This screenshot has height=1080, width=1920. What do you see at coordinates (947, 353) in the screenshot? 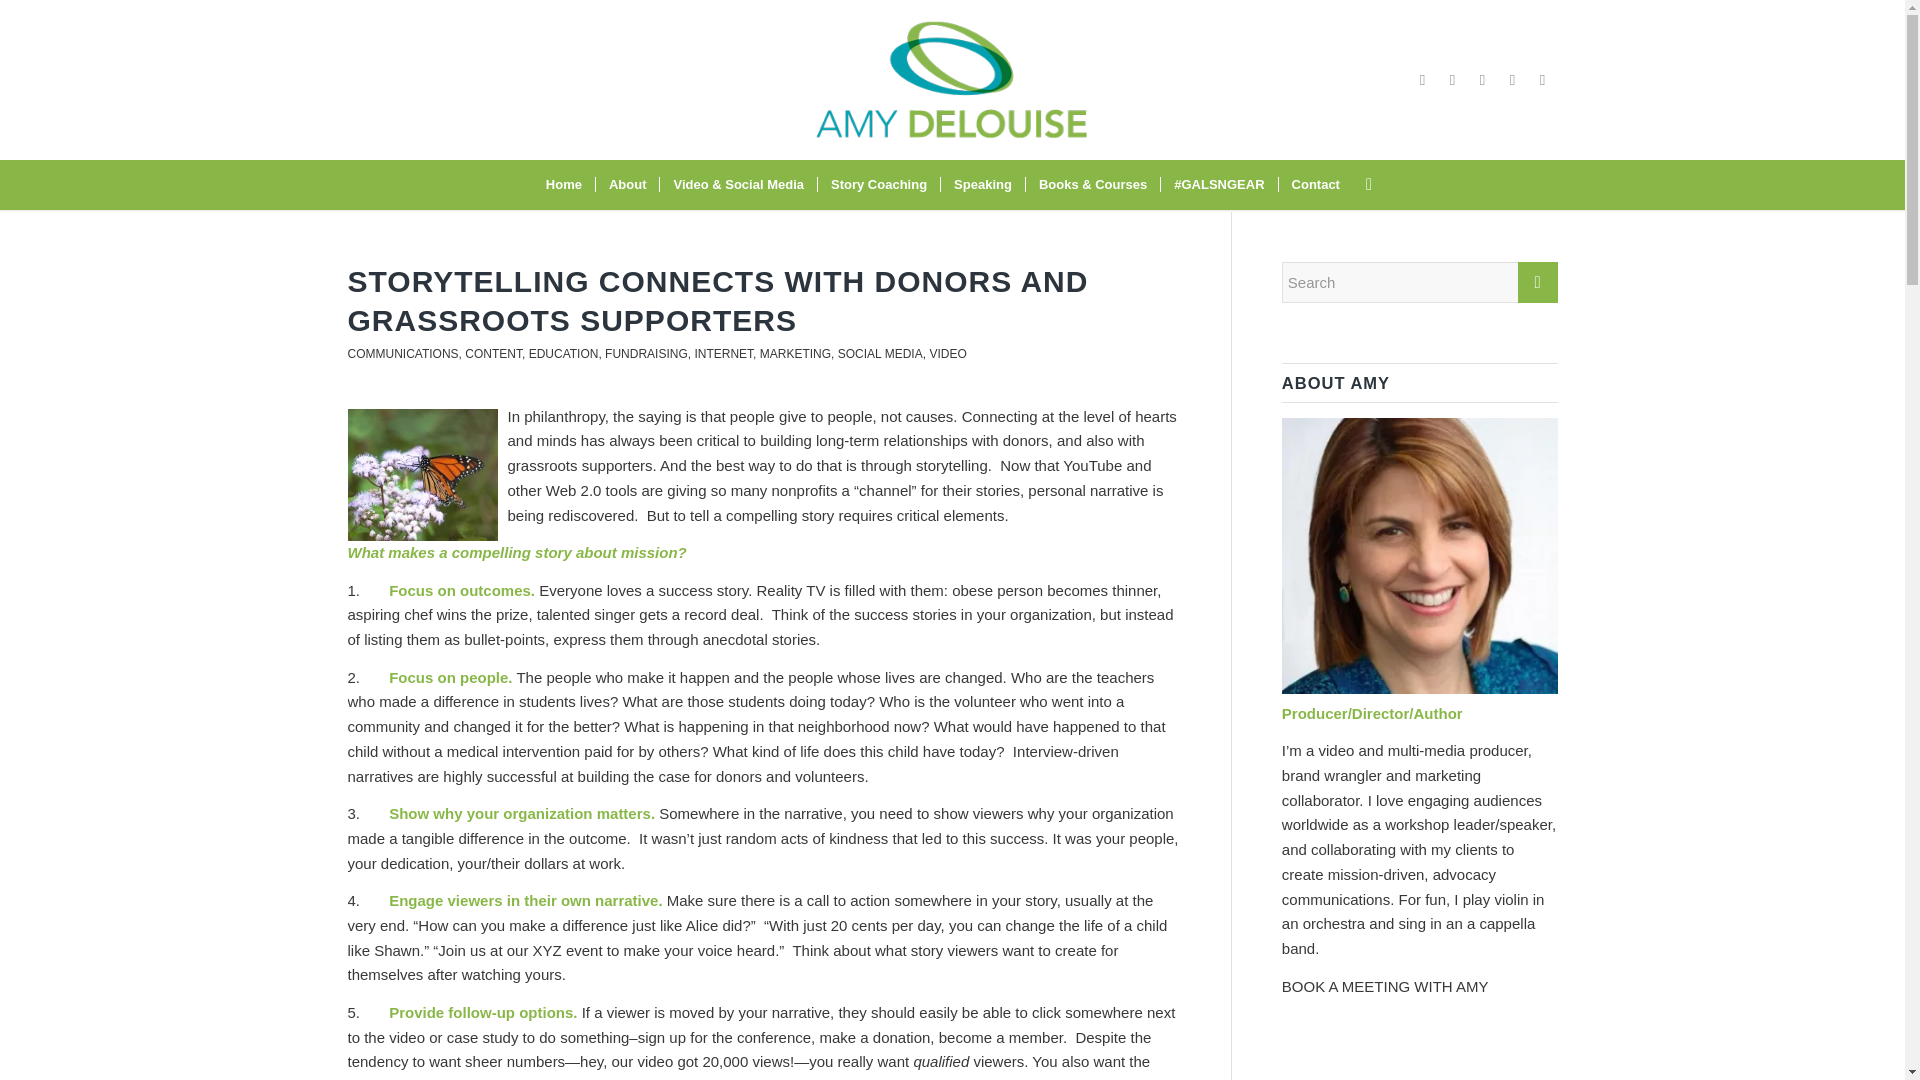
I see `VIDEO` at bounding box center [947, 353].